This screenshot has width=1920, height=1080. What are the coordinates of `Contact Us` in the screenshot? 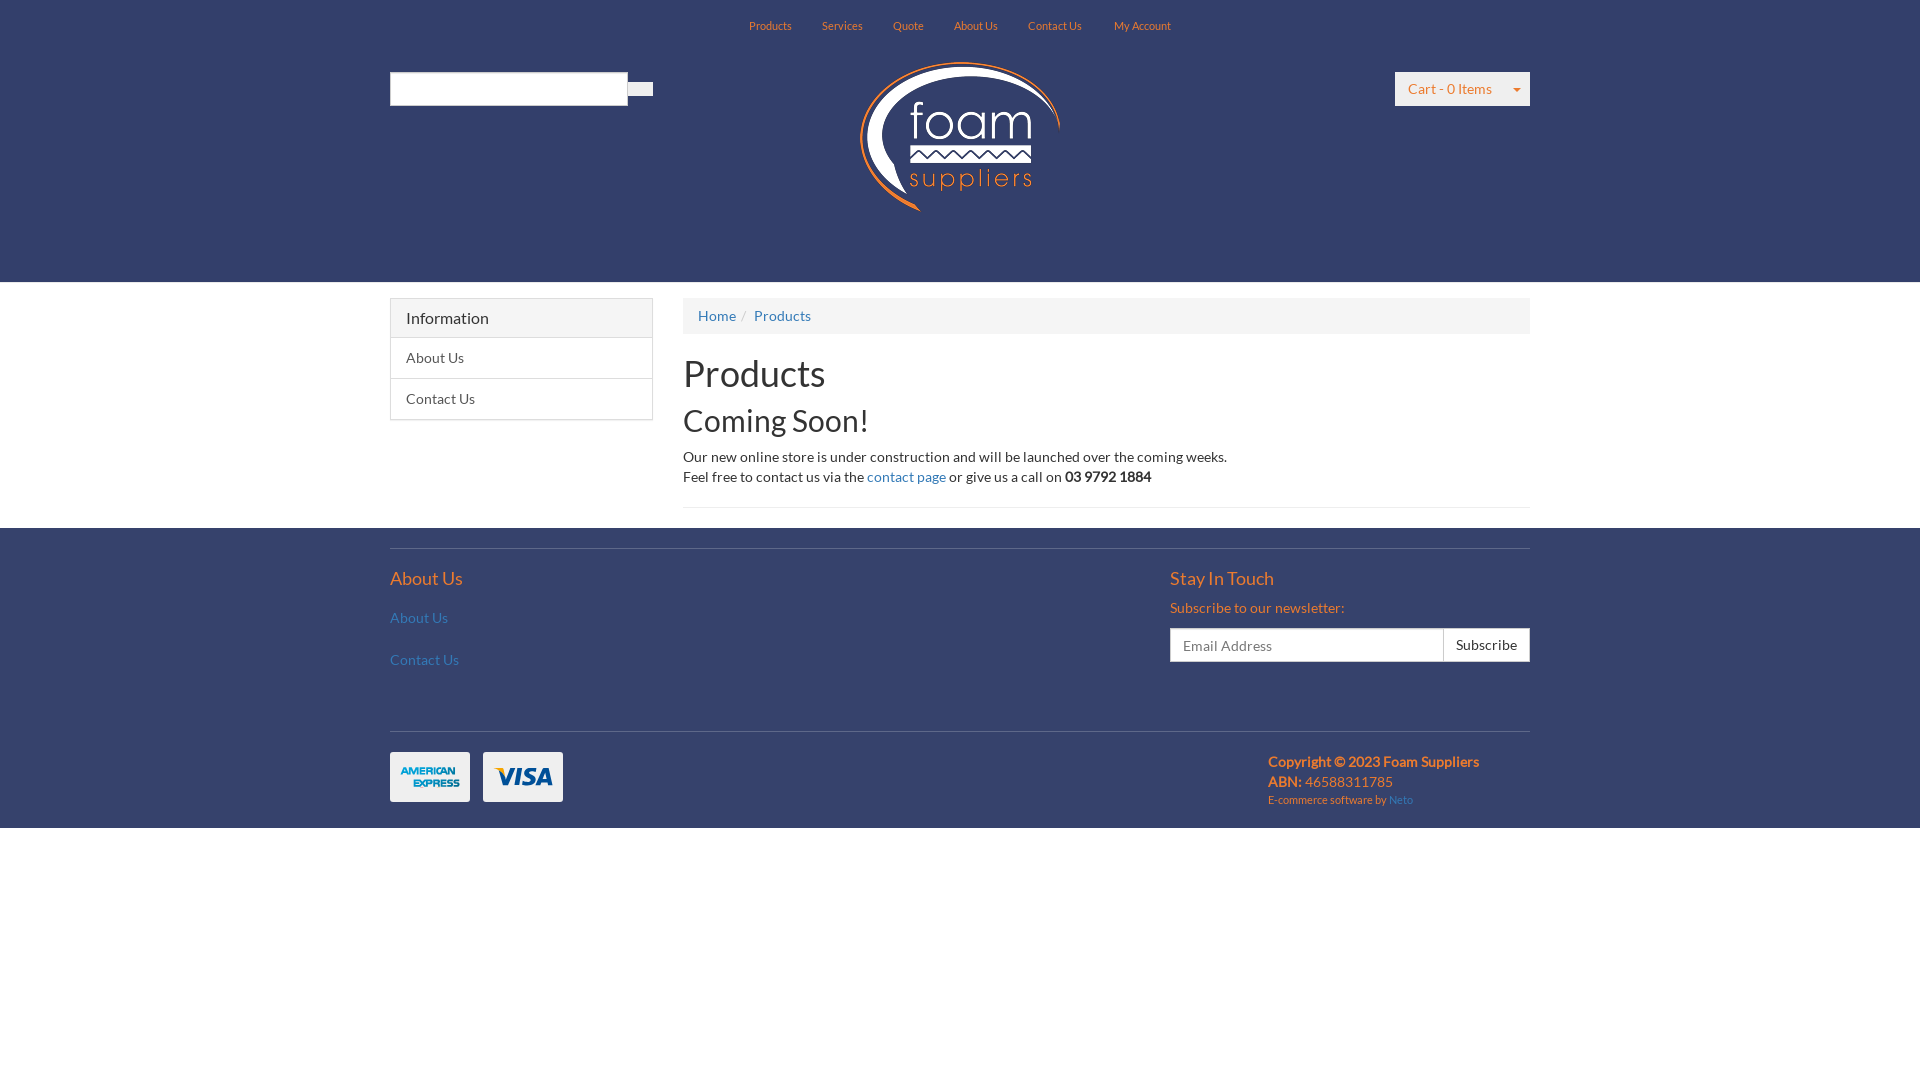 It's located at (522, 398).